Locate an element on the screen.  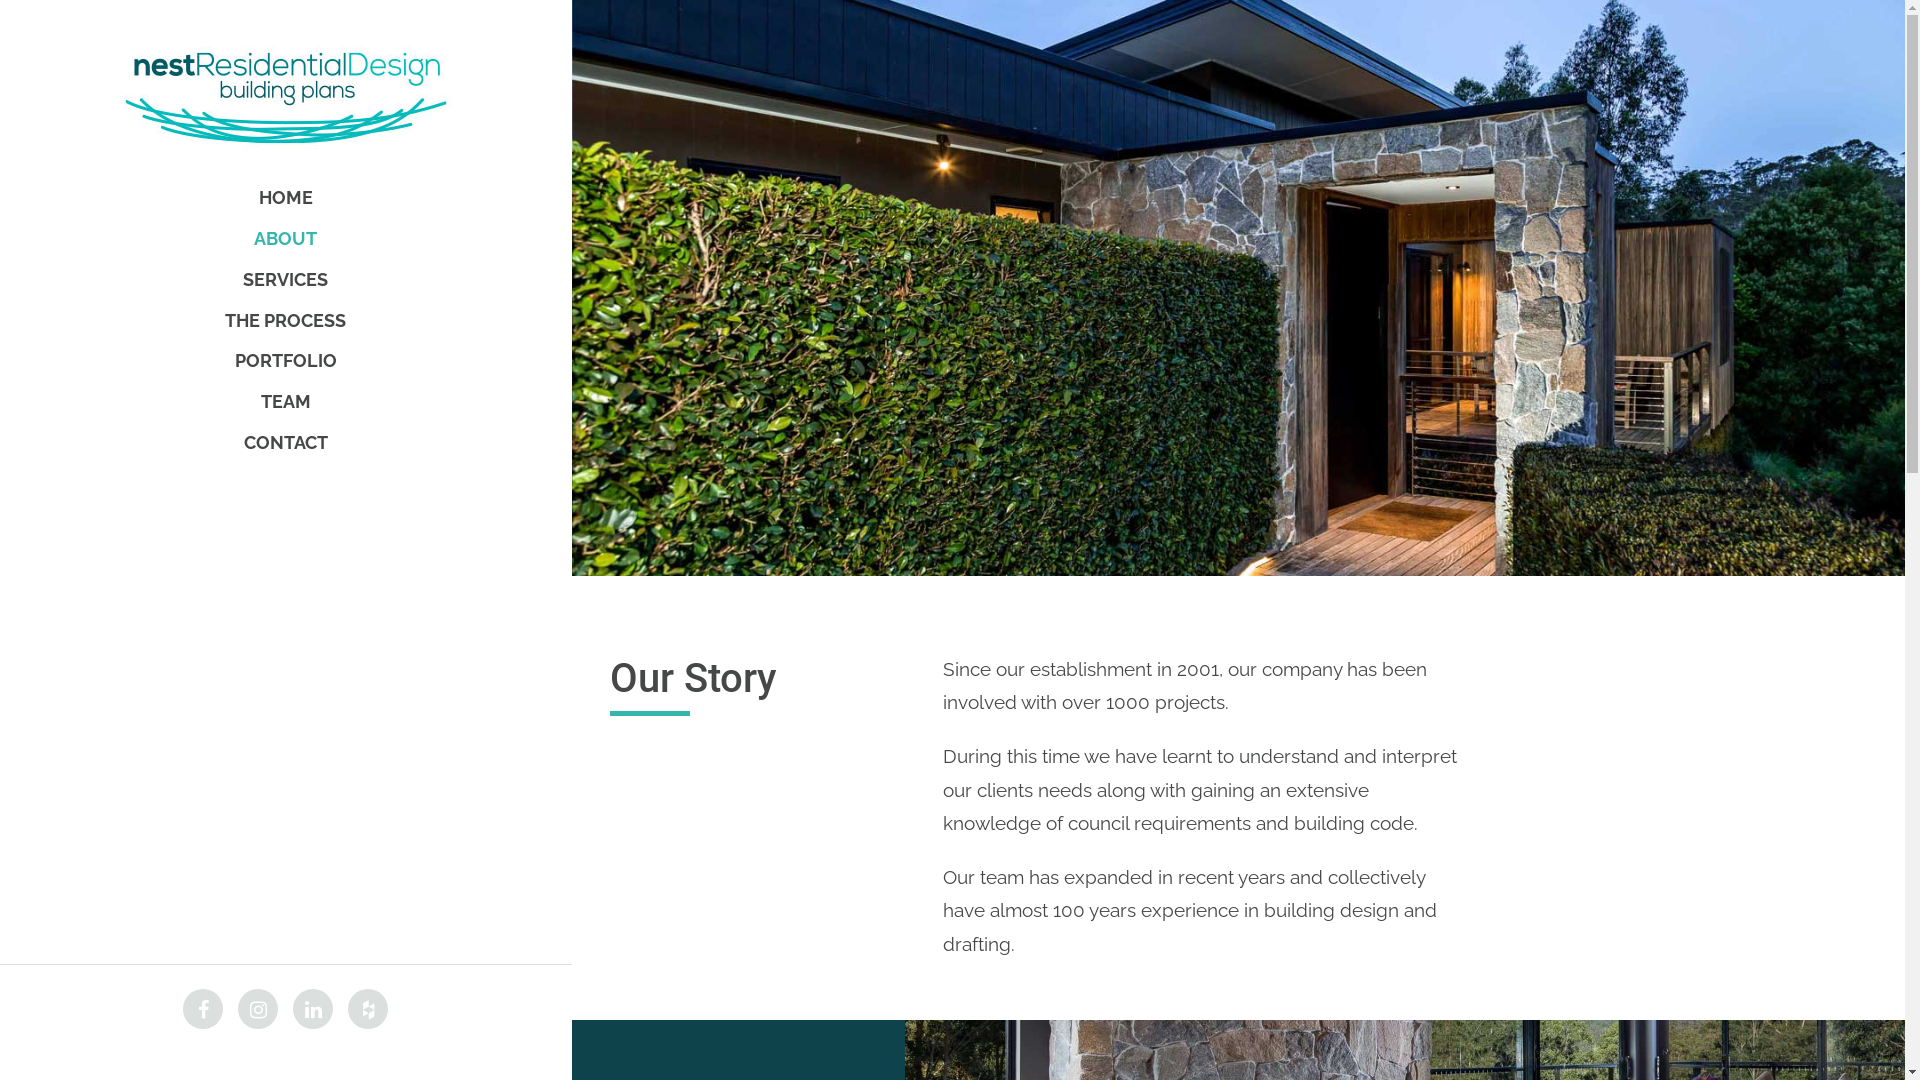
Instagram is located at coordinates (258, 1009).